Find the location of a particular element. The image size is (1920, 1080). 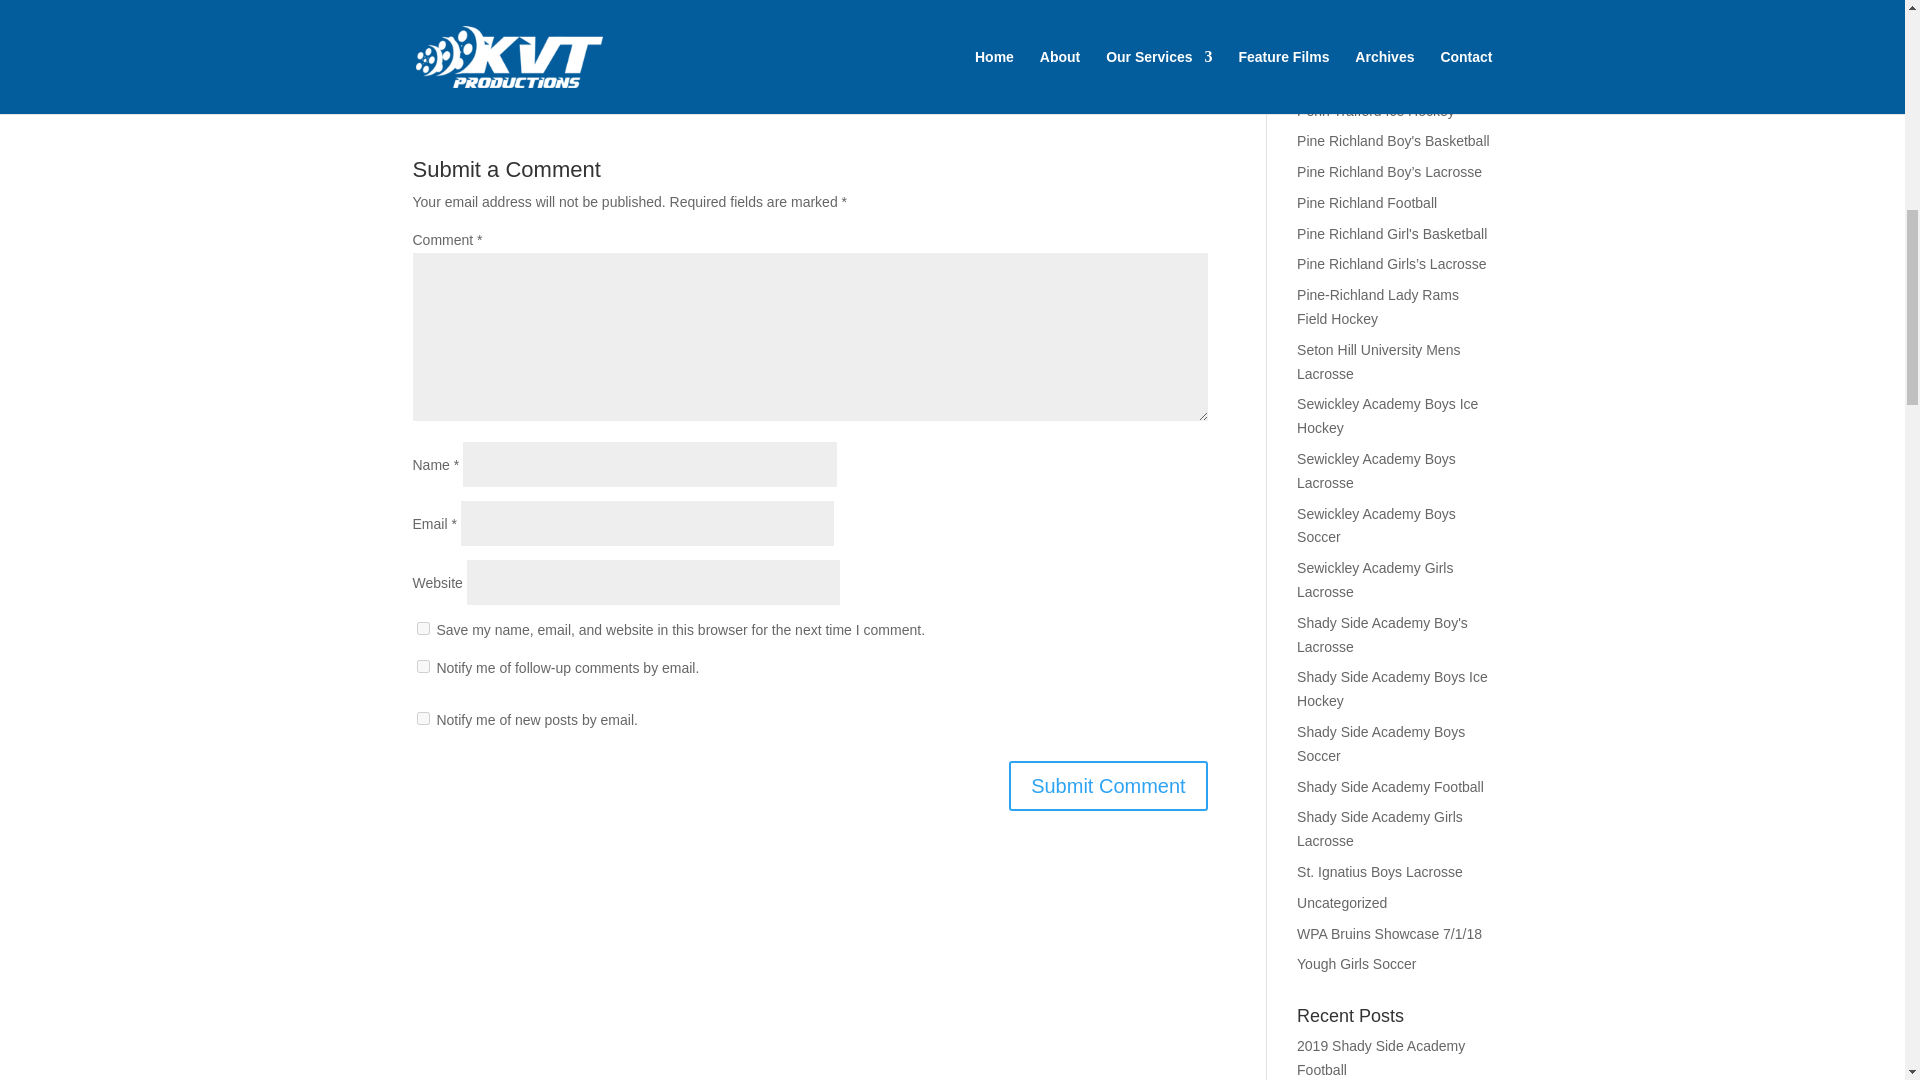

subscribe is located at coordinates (422, 666).